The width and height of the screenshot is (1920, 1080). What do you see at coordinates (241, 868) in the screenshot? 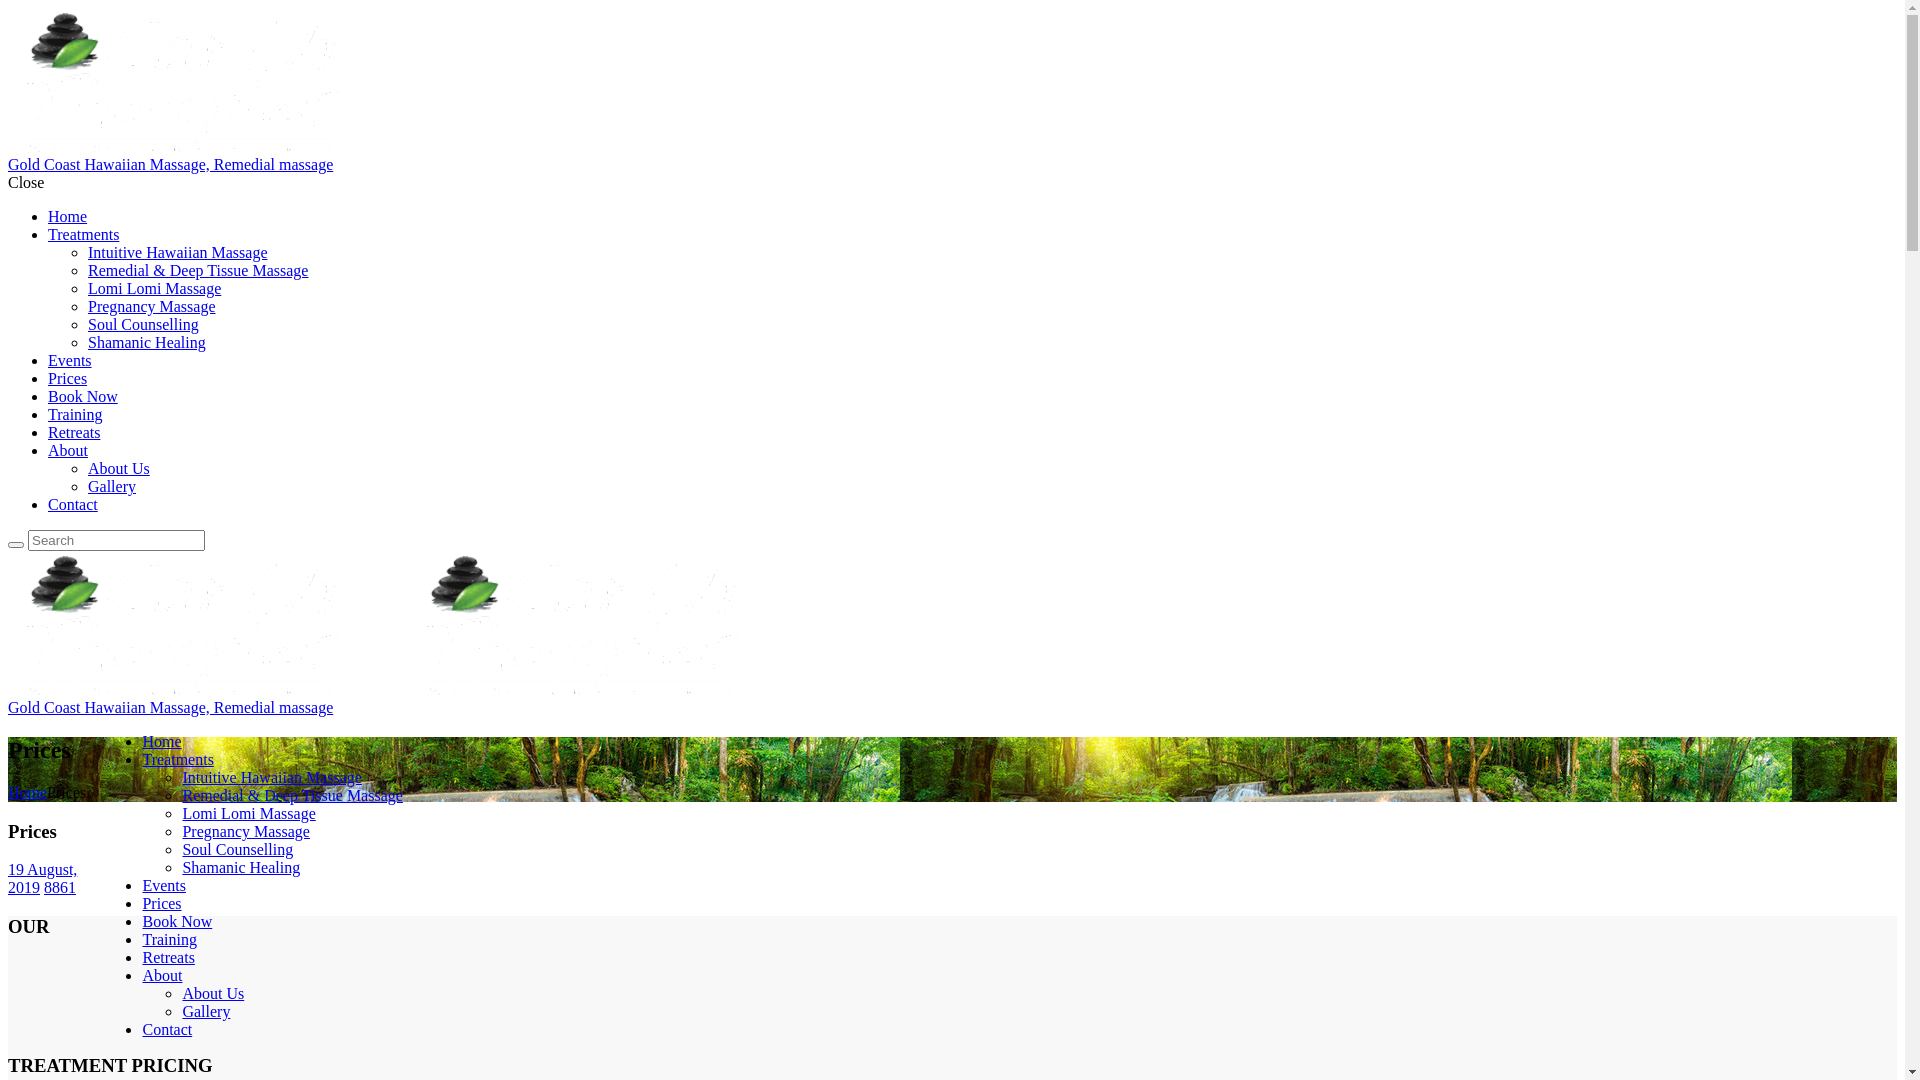
I see `Shamanic Healing` at bounding box center [241, 868].